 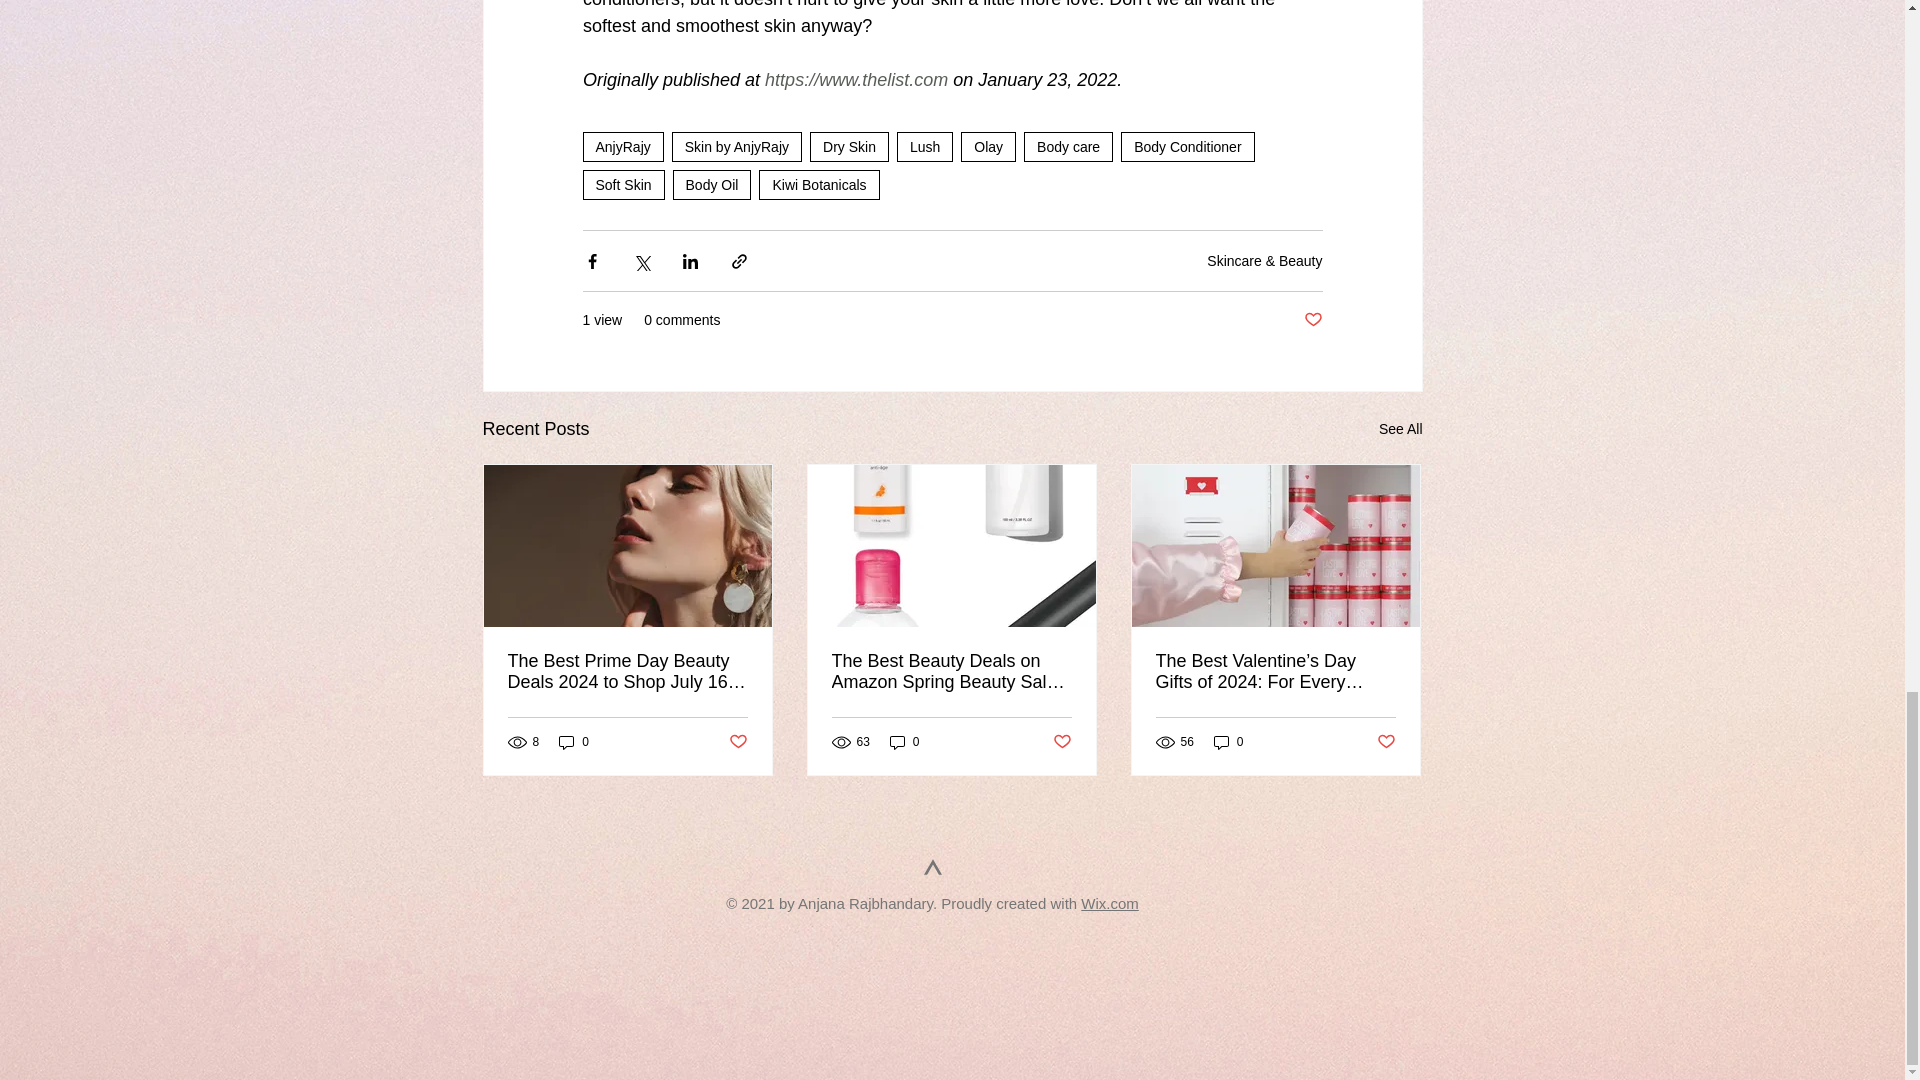 What do you see at coordinates (712, 184) in the screenshot?
I see `Body Oil` at bounding box center [712, 184].